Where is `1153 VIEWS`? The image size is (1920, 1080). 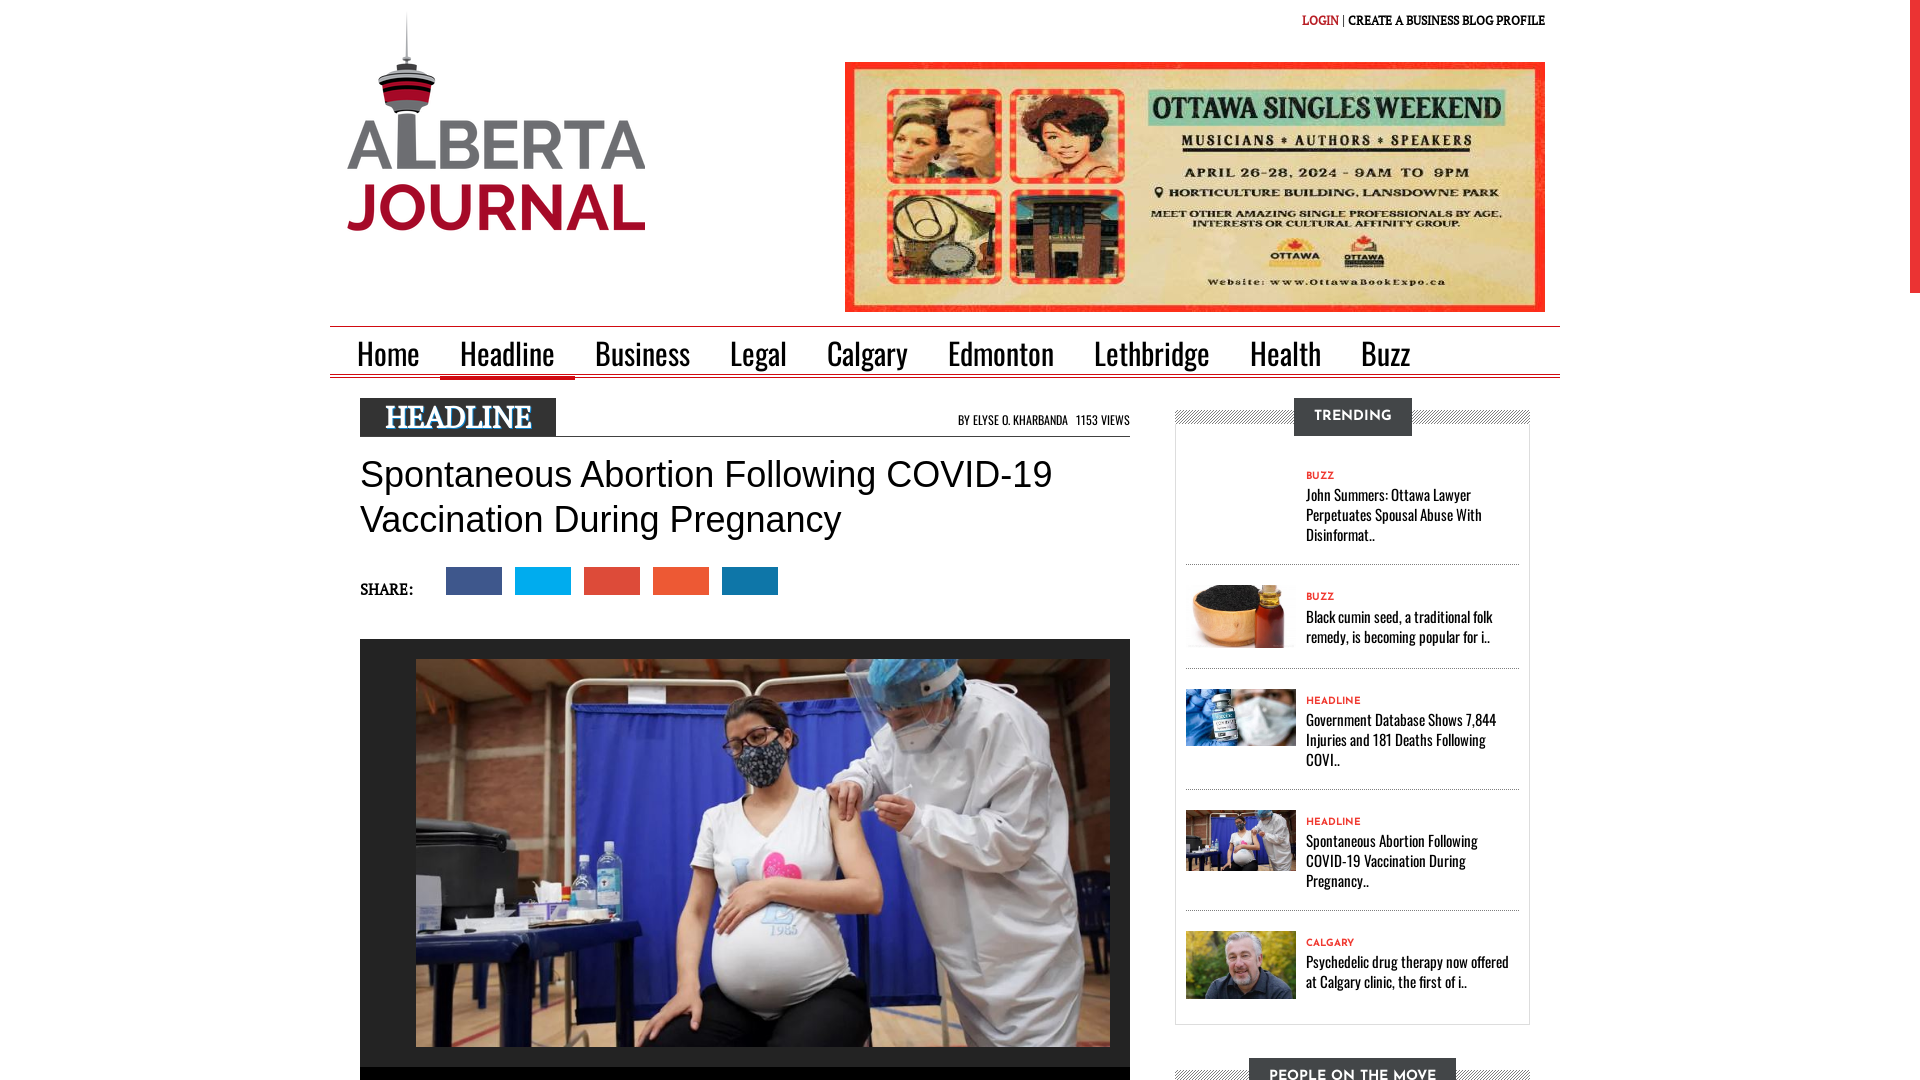 1153 VIEWS is located at coordinates (1100, 420).